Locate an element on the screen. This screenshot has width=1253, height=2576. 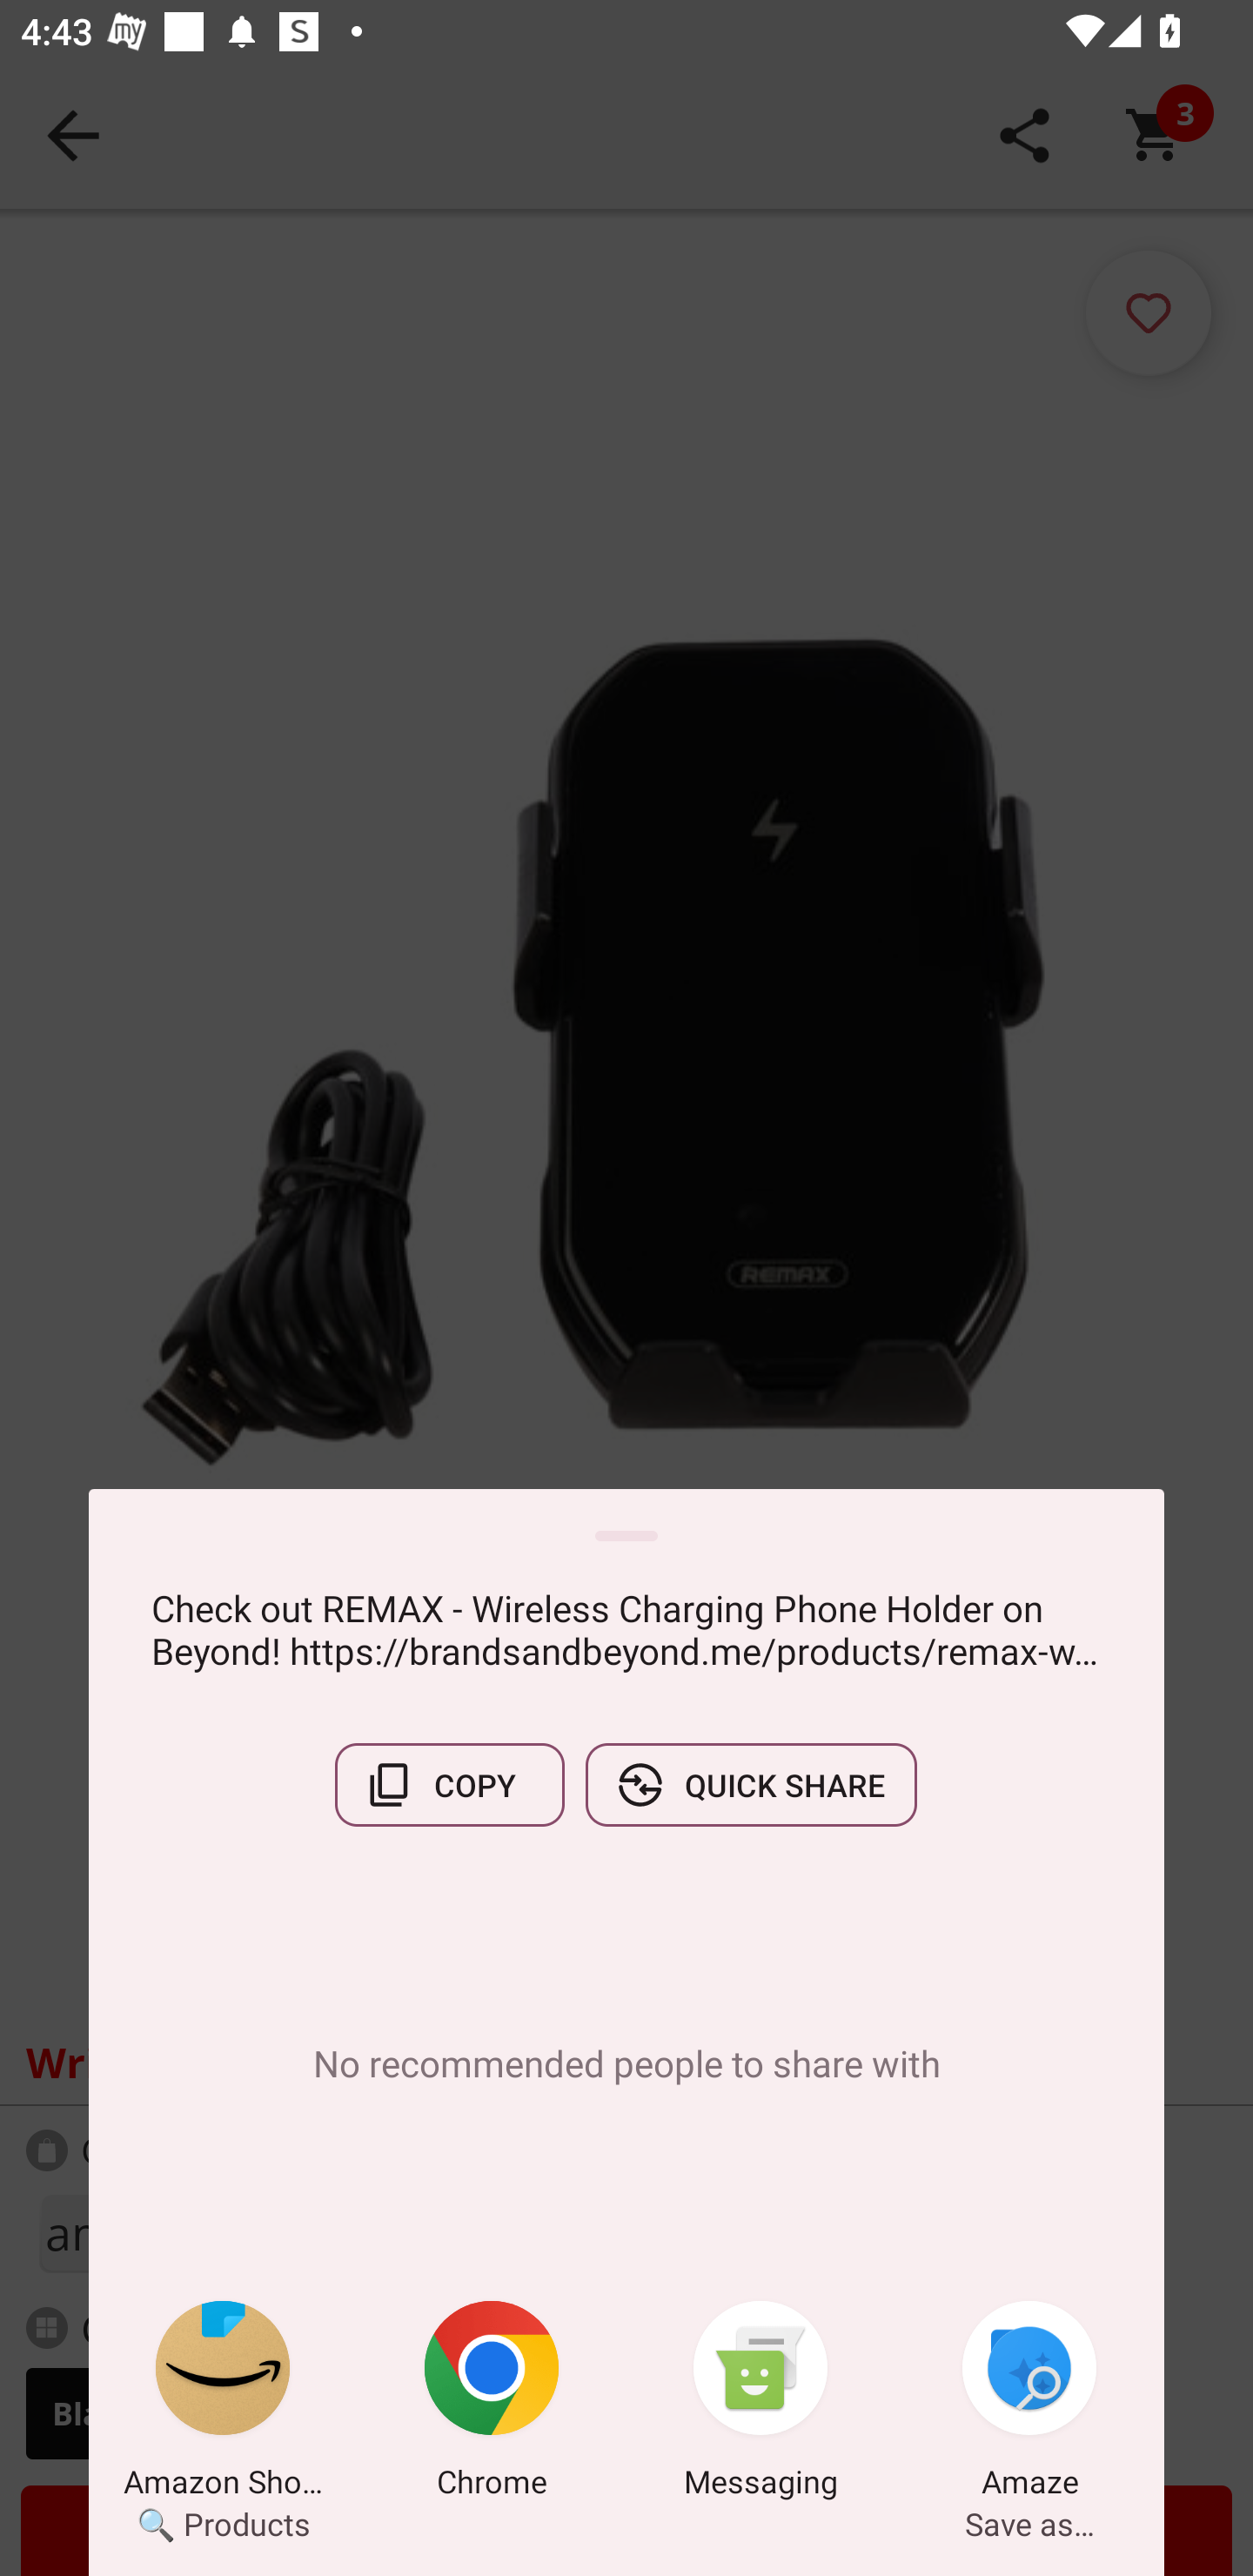
Amazon Shopping 🔍 Products is located at coordinates (223, 2405).